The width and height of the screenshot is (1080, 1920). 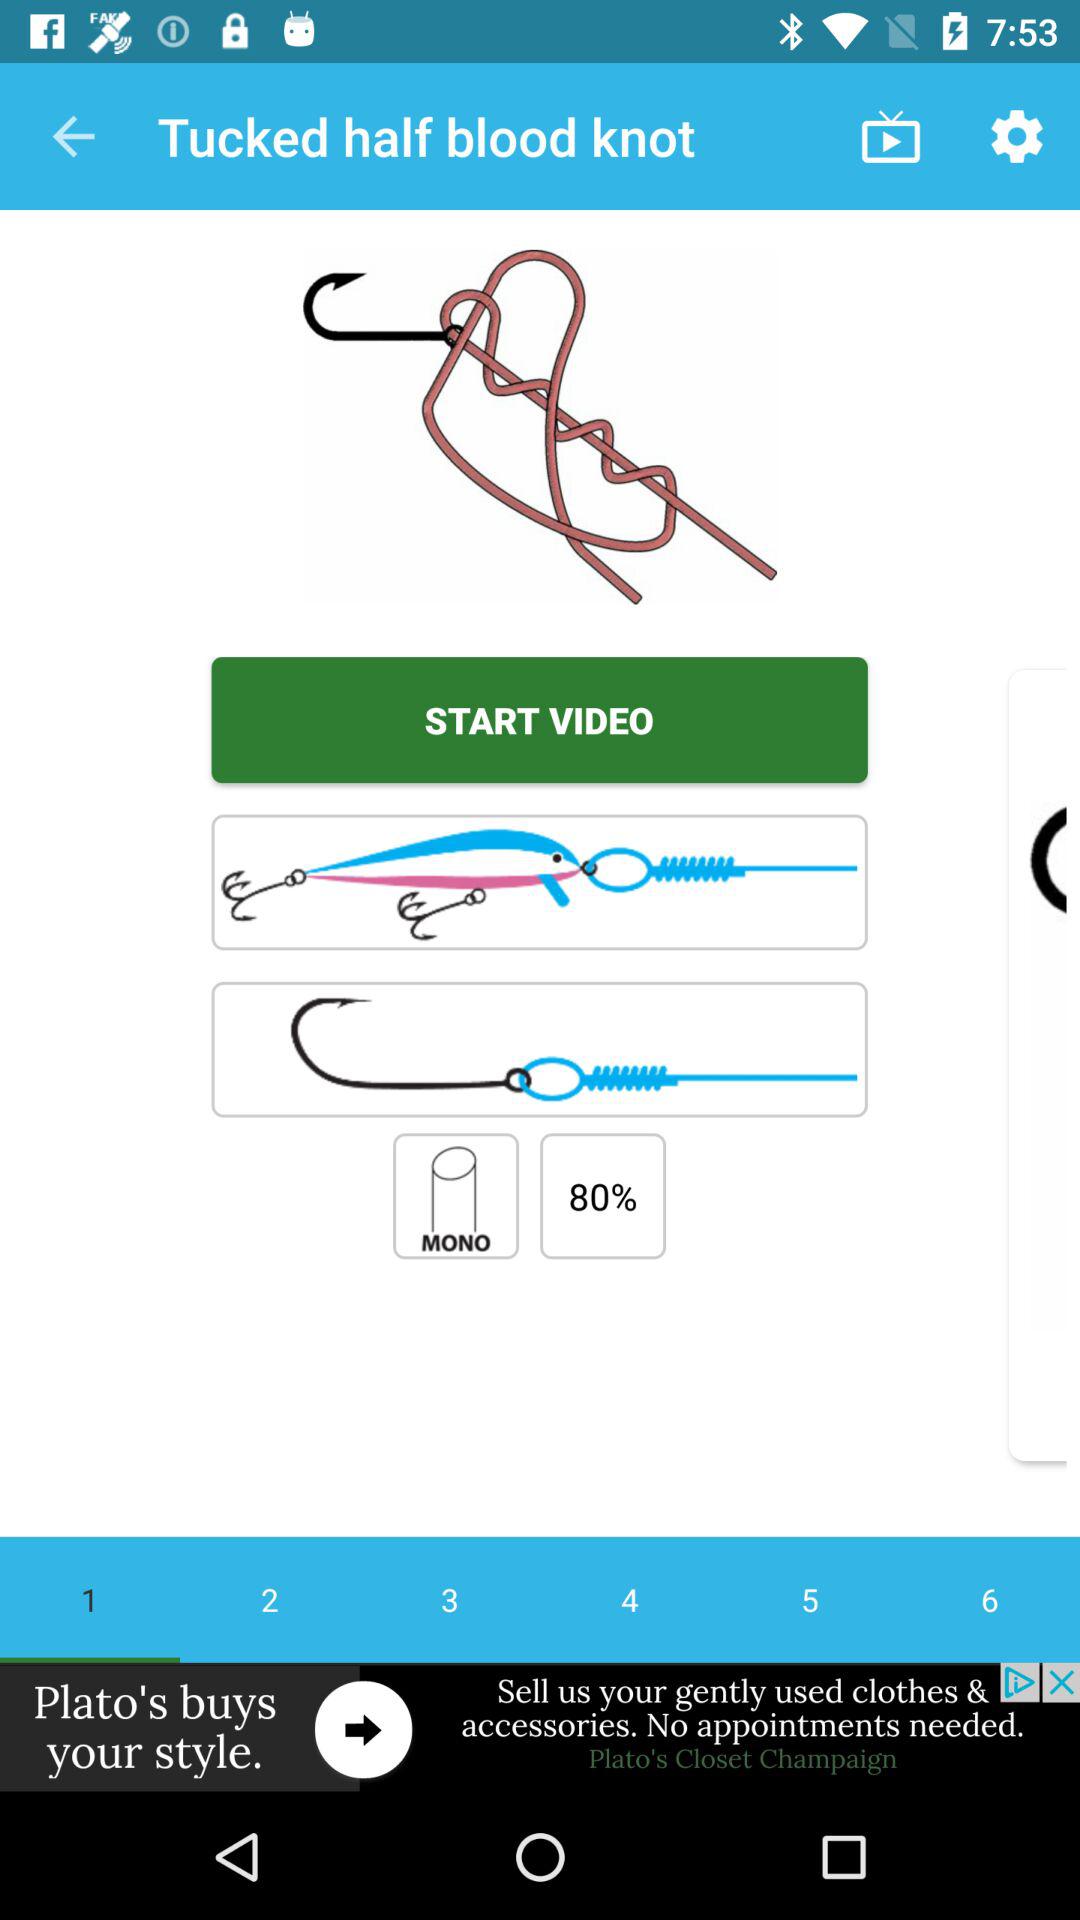 I want to click on advertisement, so click(x=540, y=1728).